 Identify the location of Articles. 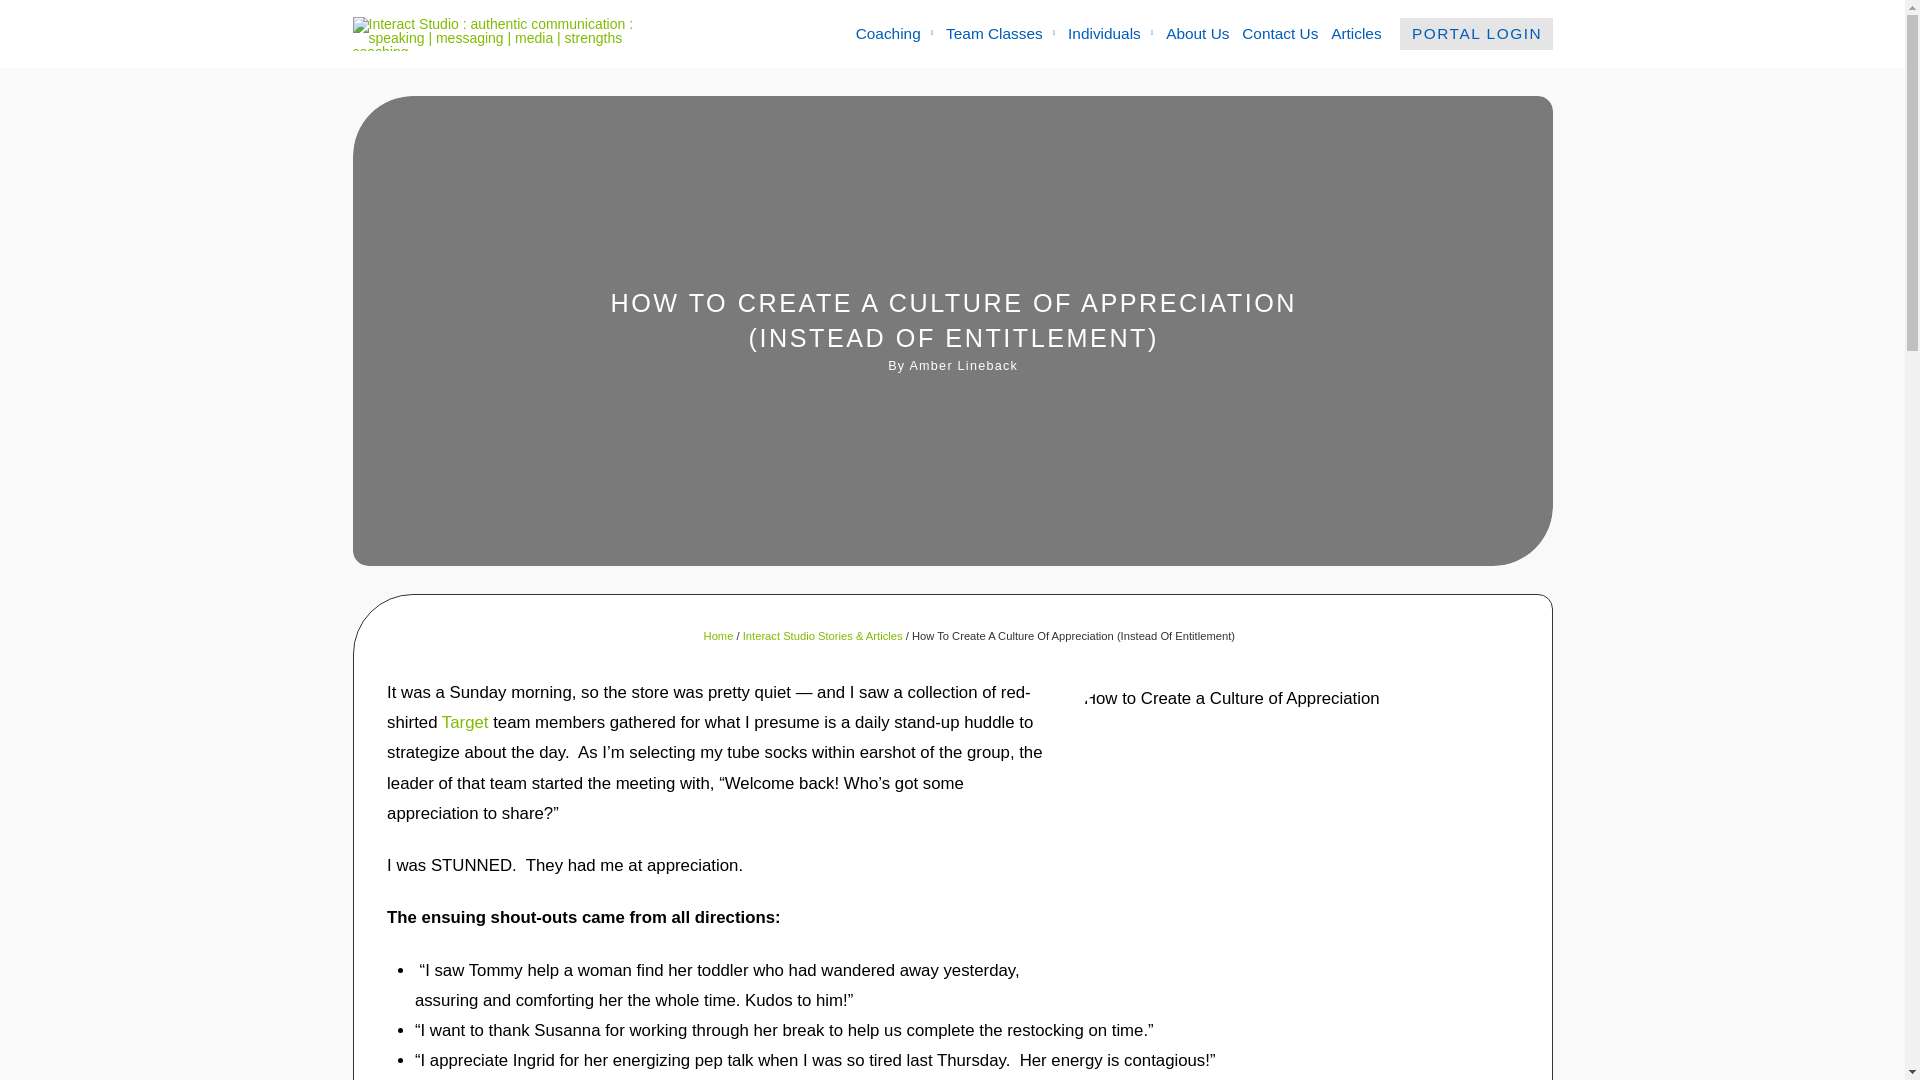
(1356, 34).